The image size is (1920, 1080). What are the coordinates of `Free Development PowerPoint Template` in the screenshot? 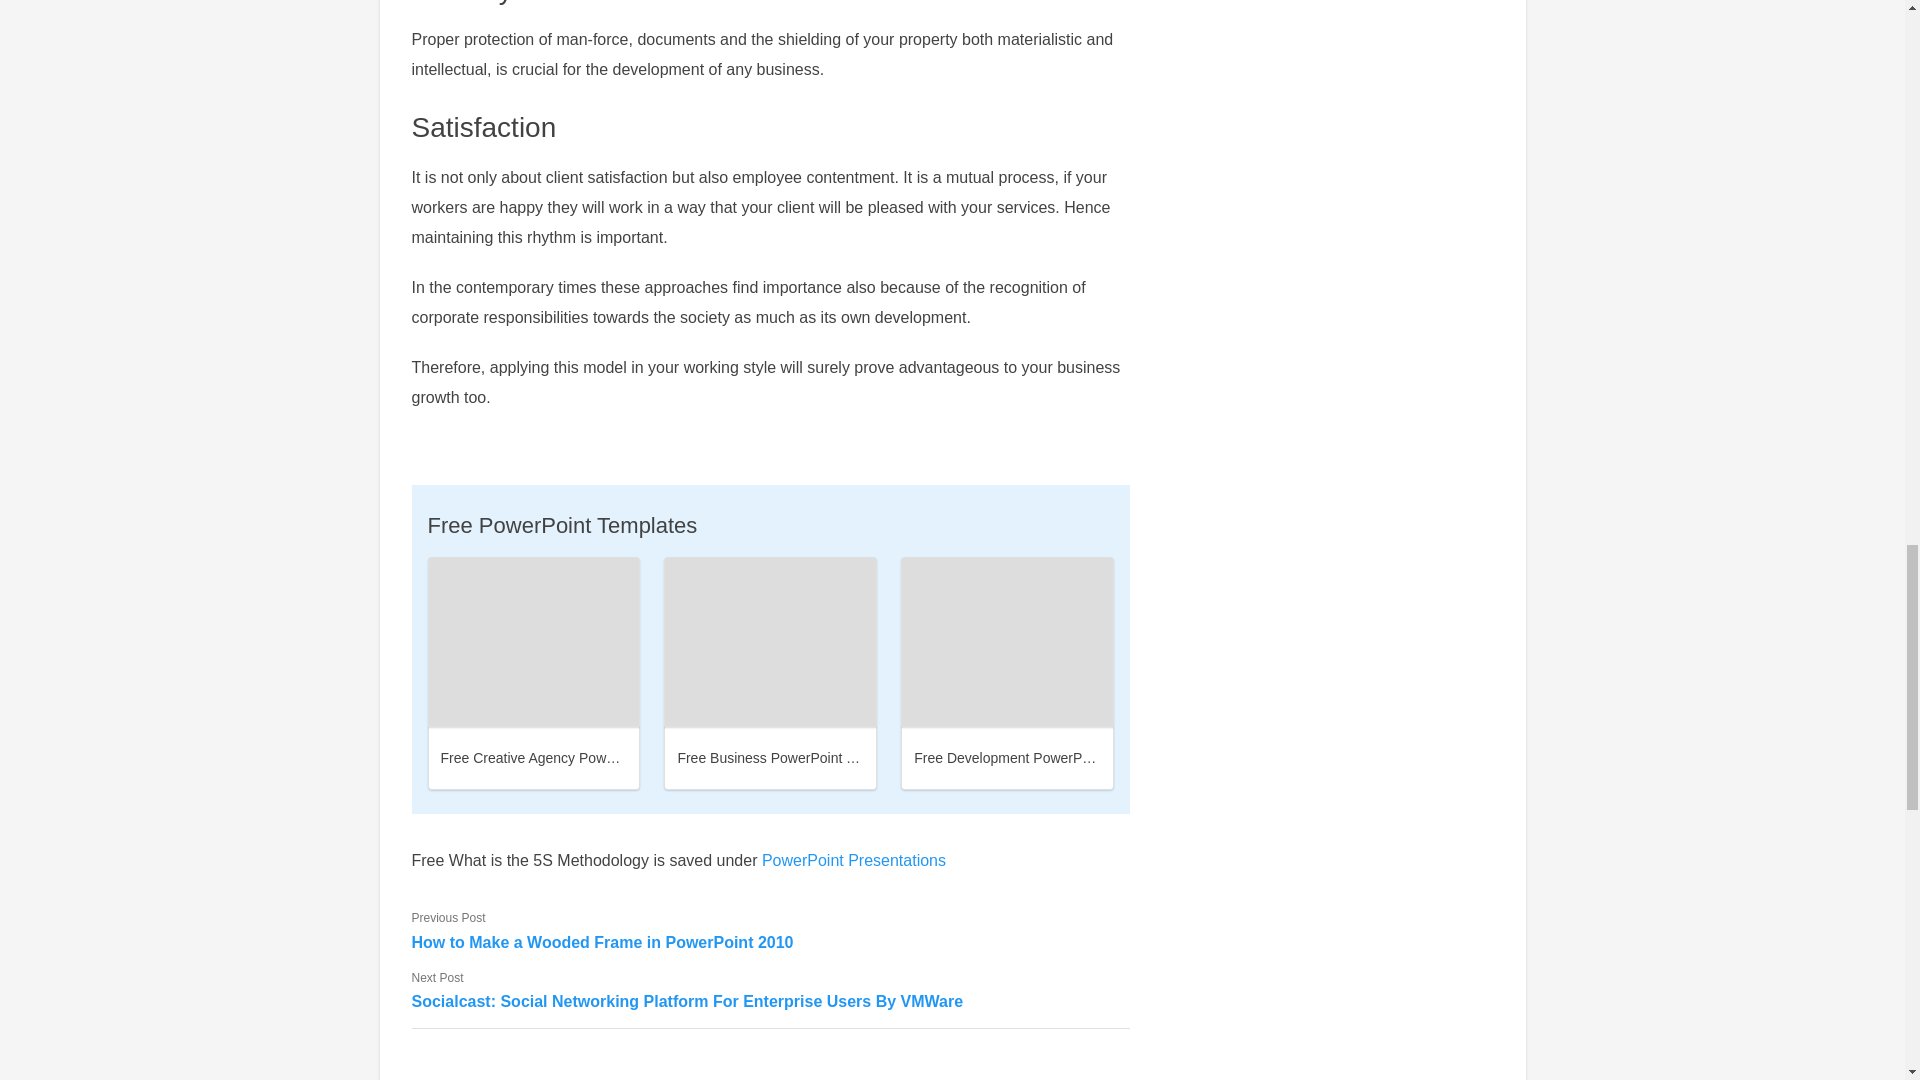 It's located at (1039, 757).